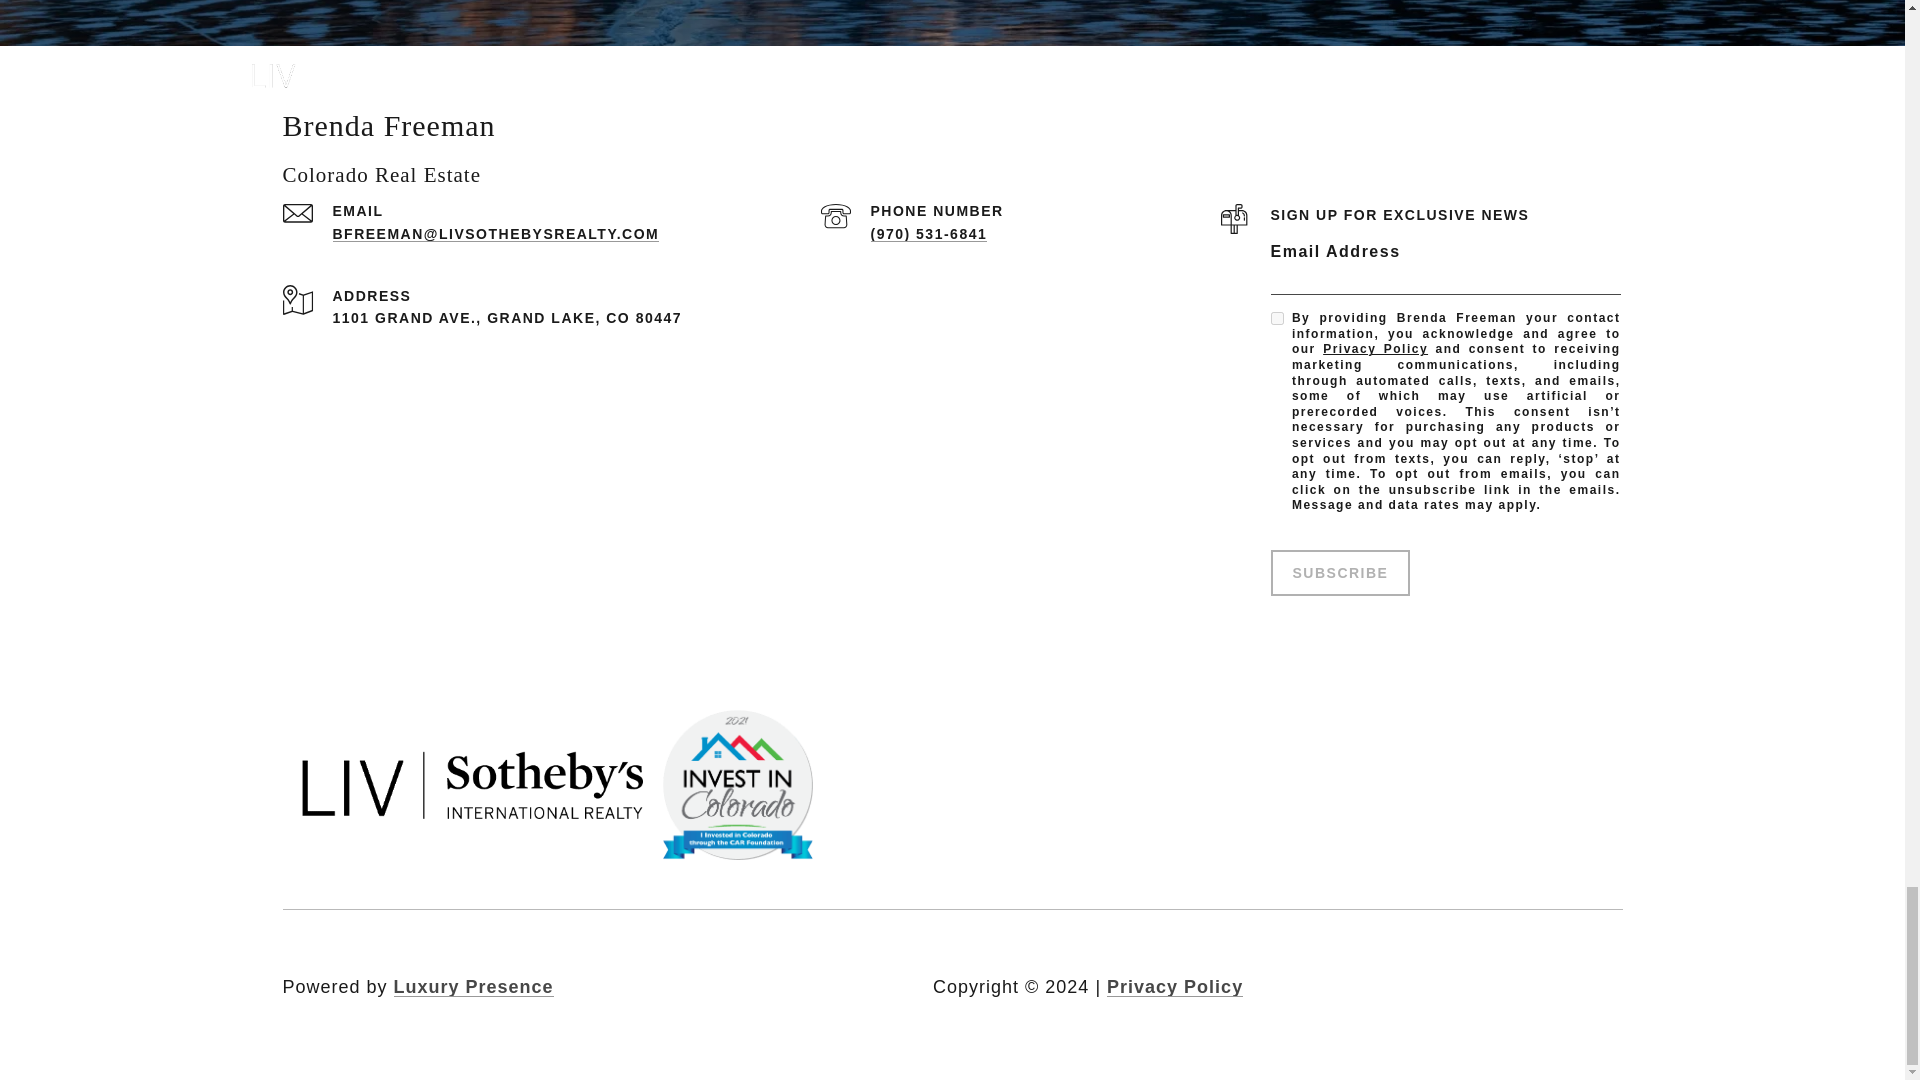  Describe the element at coordinates (1276, 318) in the screenshot. I see `on` at that location.